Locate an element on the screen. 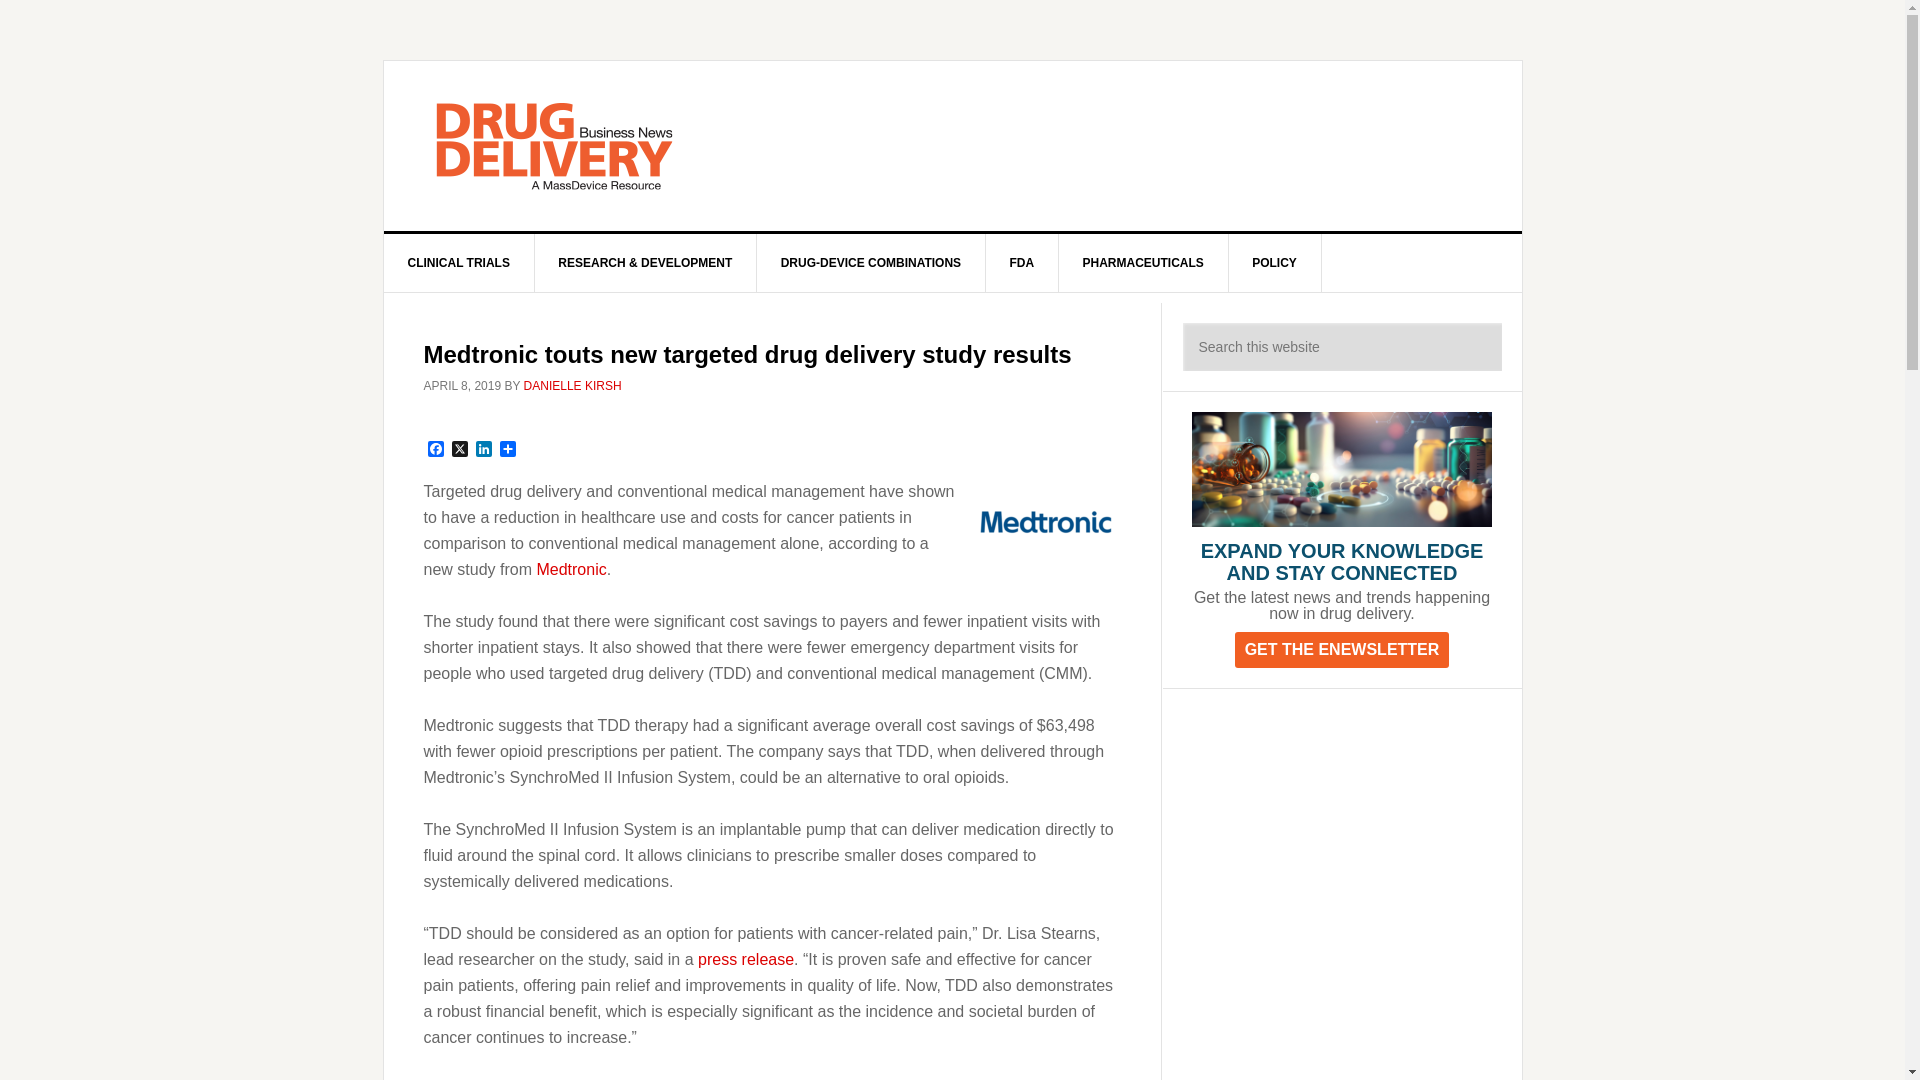 This screenshot has width=1920, height=1080. FDA is located at coordinates (1022, 262).